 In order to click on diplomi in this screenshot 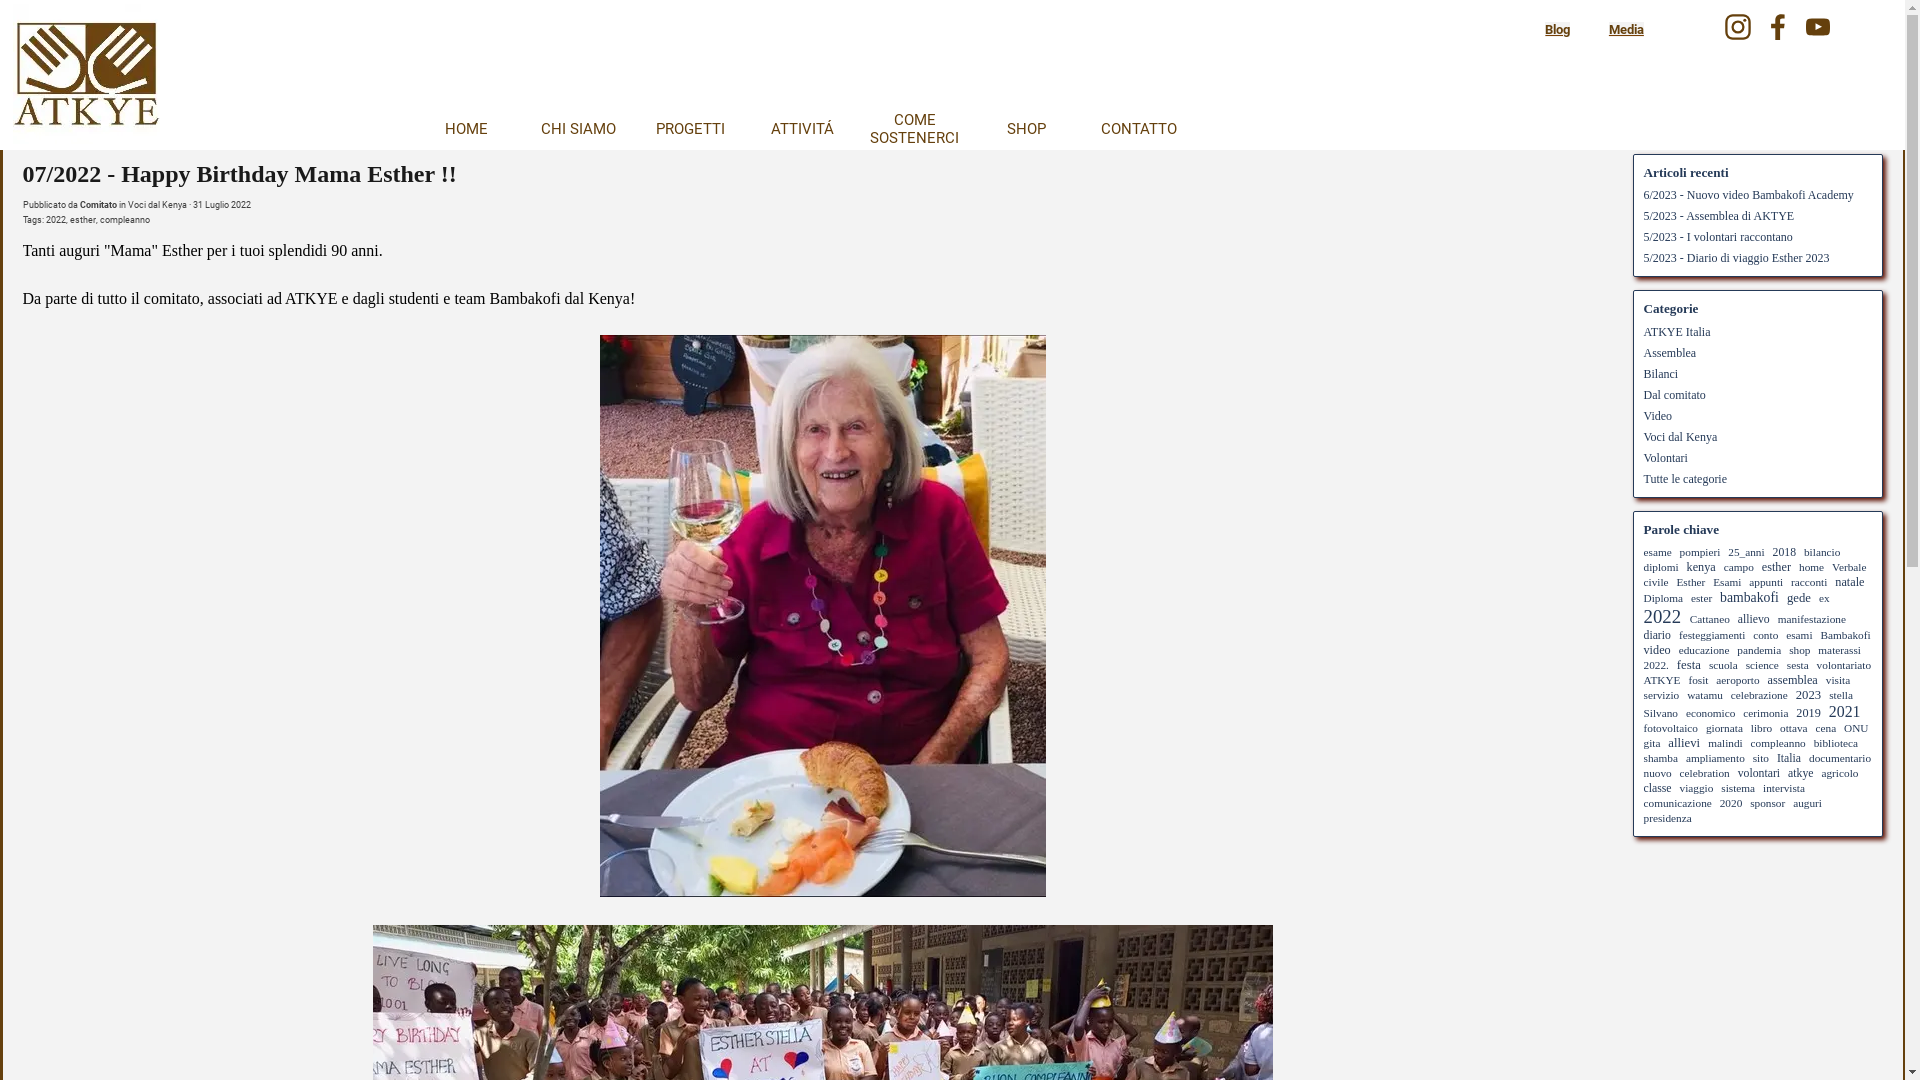, I will do `click(1662, 567)`.